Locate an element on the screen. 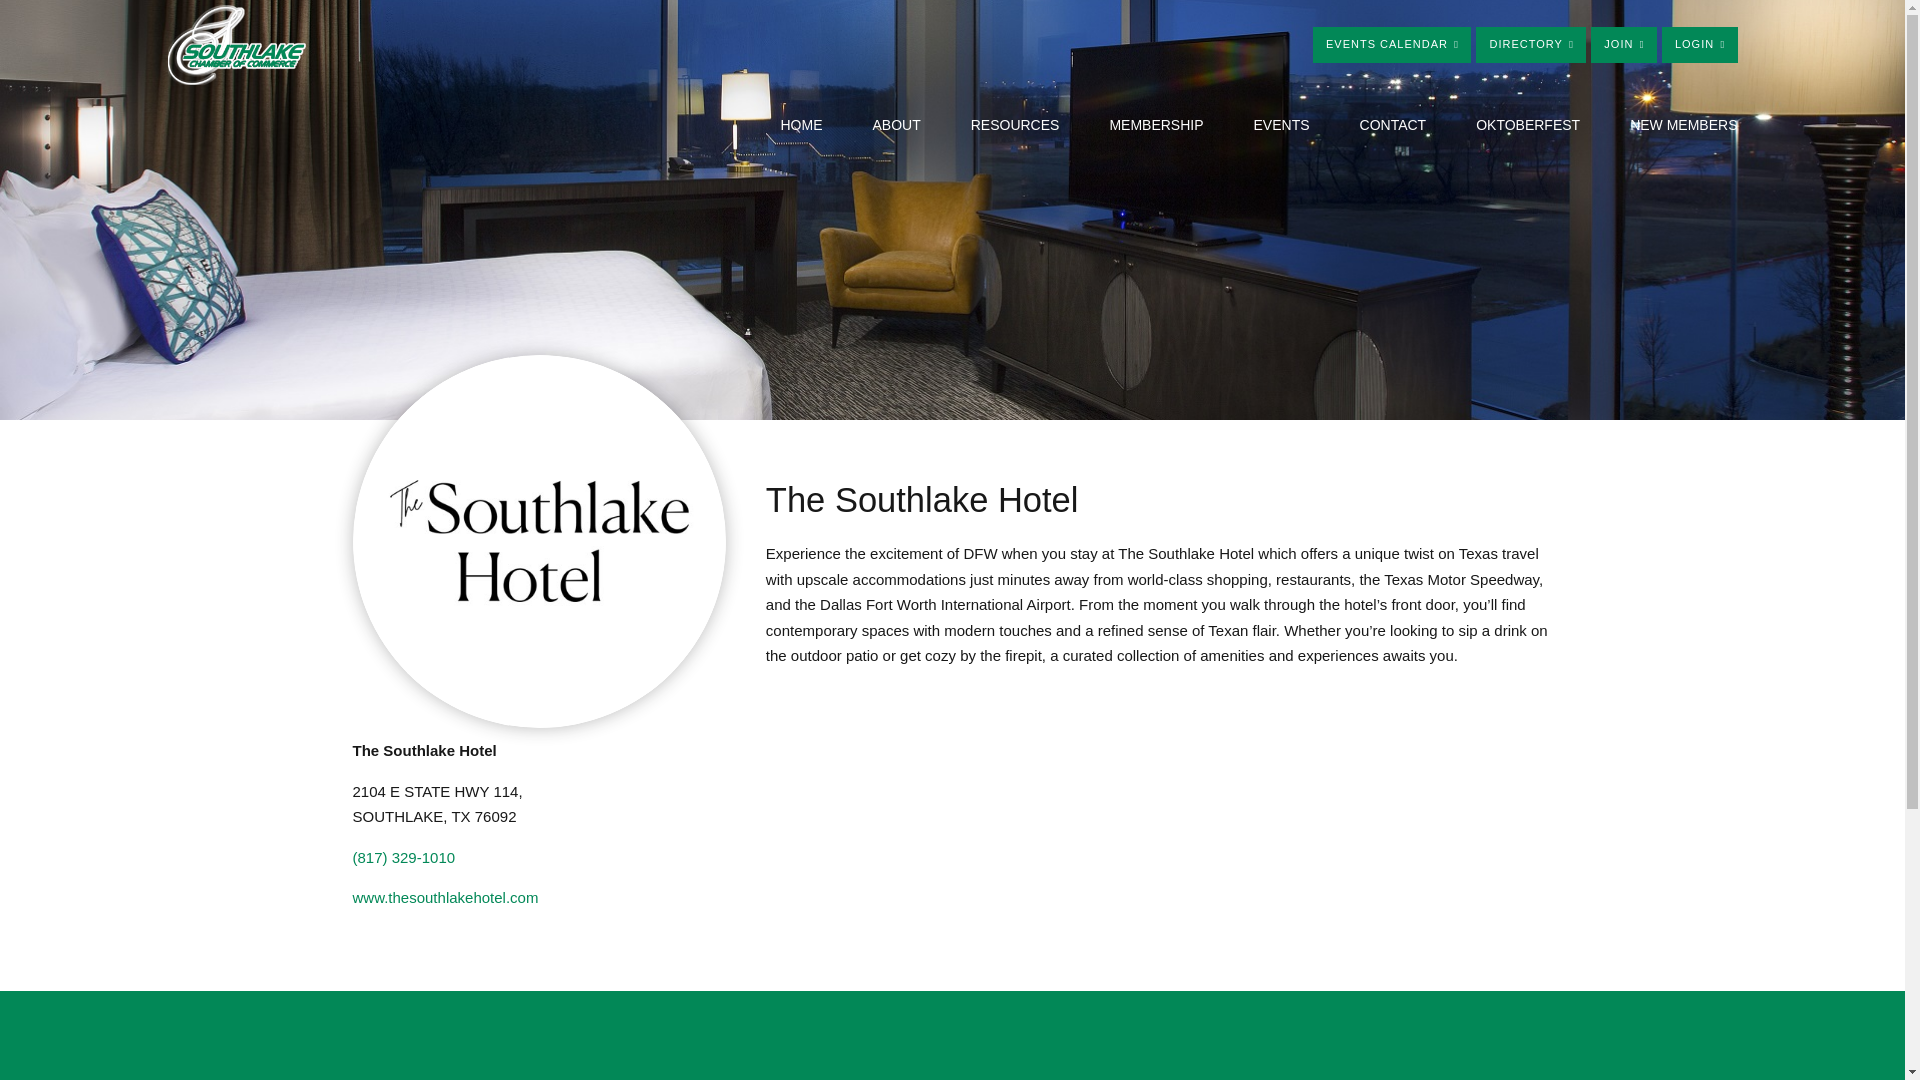  LOGIN is located at coordinates (1700, 44).